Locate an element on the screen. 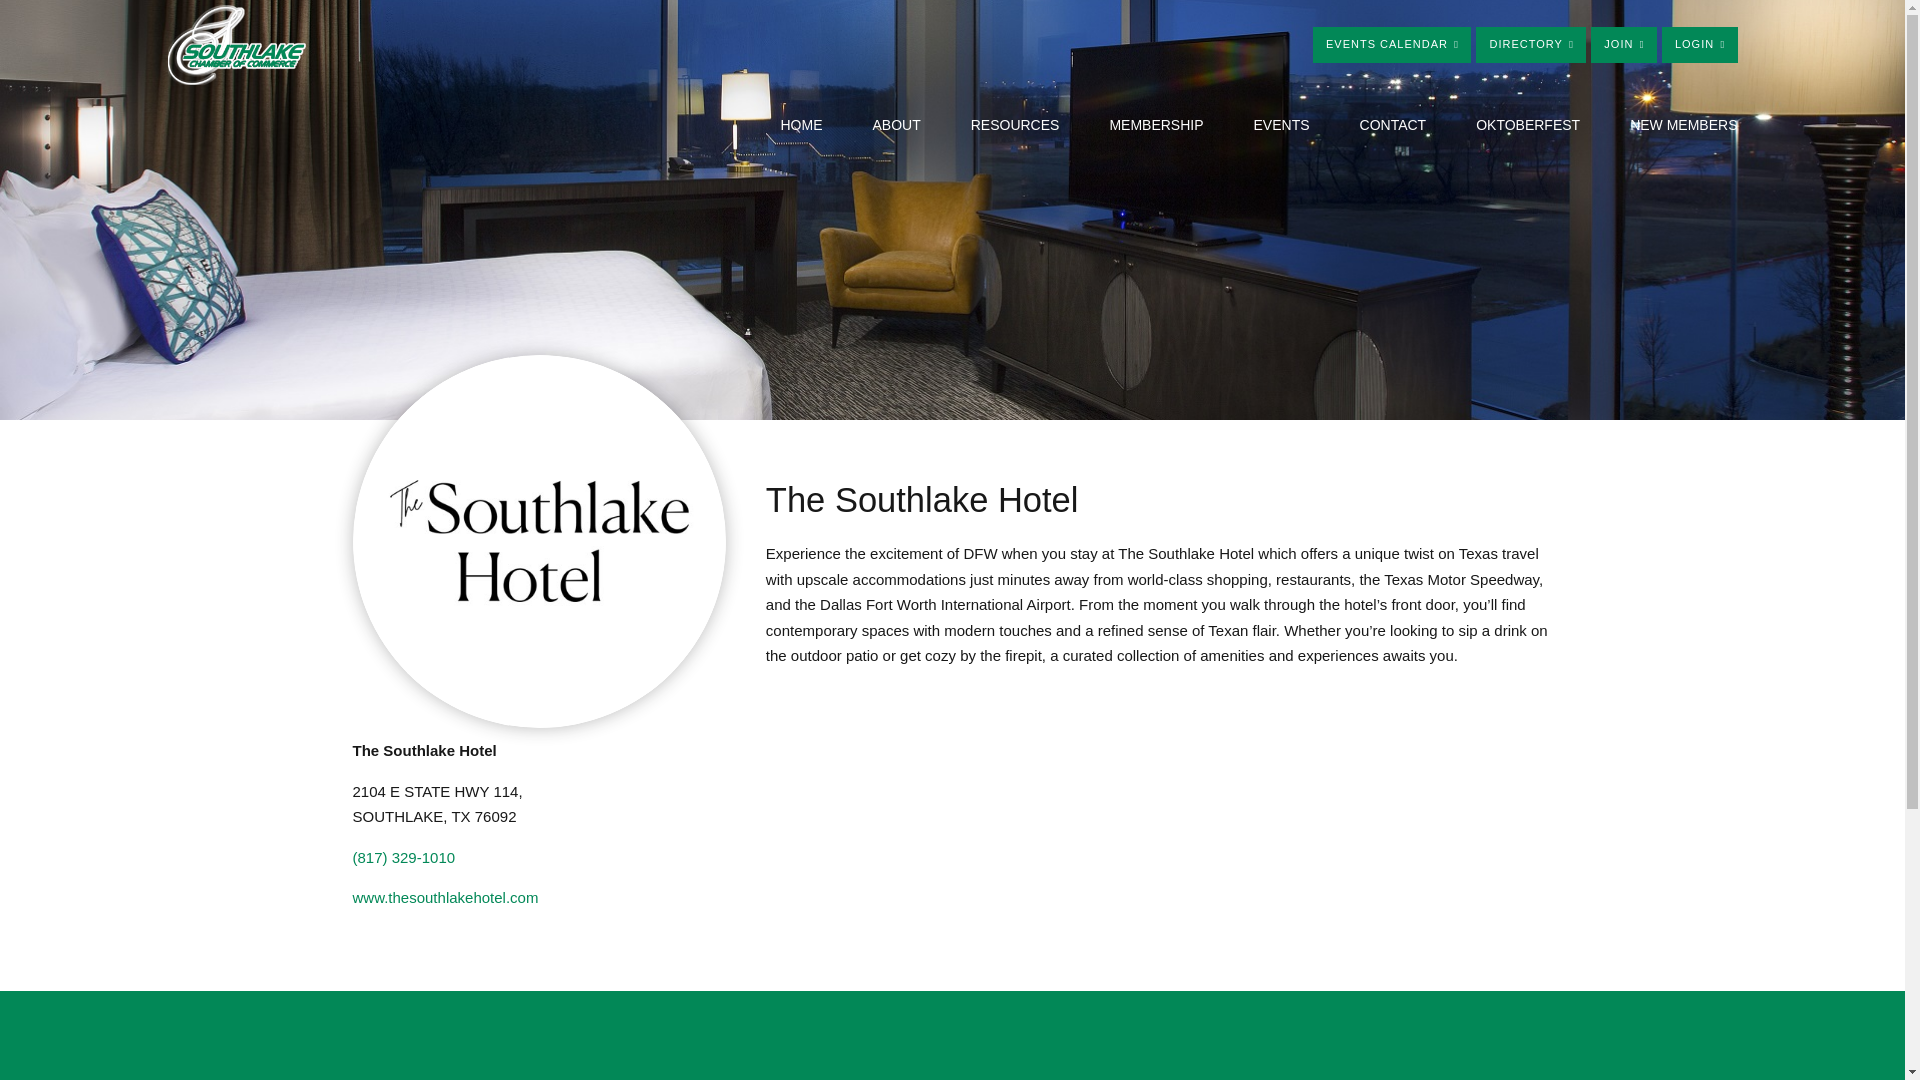  LOGIN is located at coordinates (1700, 44).